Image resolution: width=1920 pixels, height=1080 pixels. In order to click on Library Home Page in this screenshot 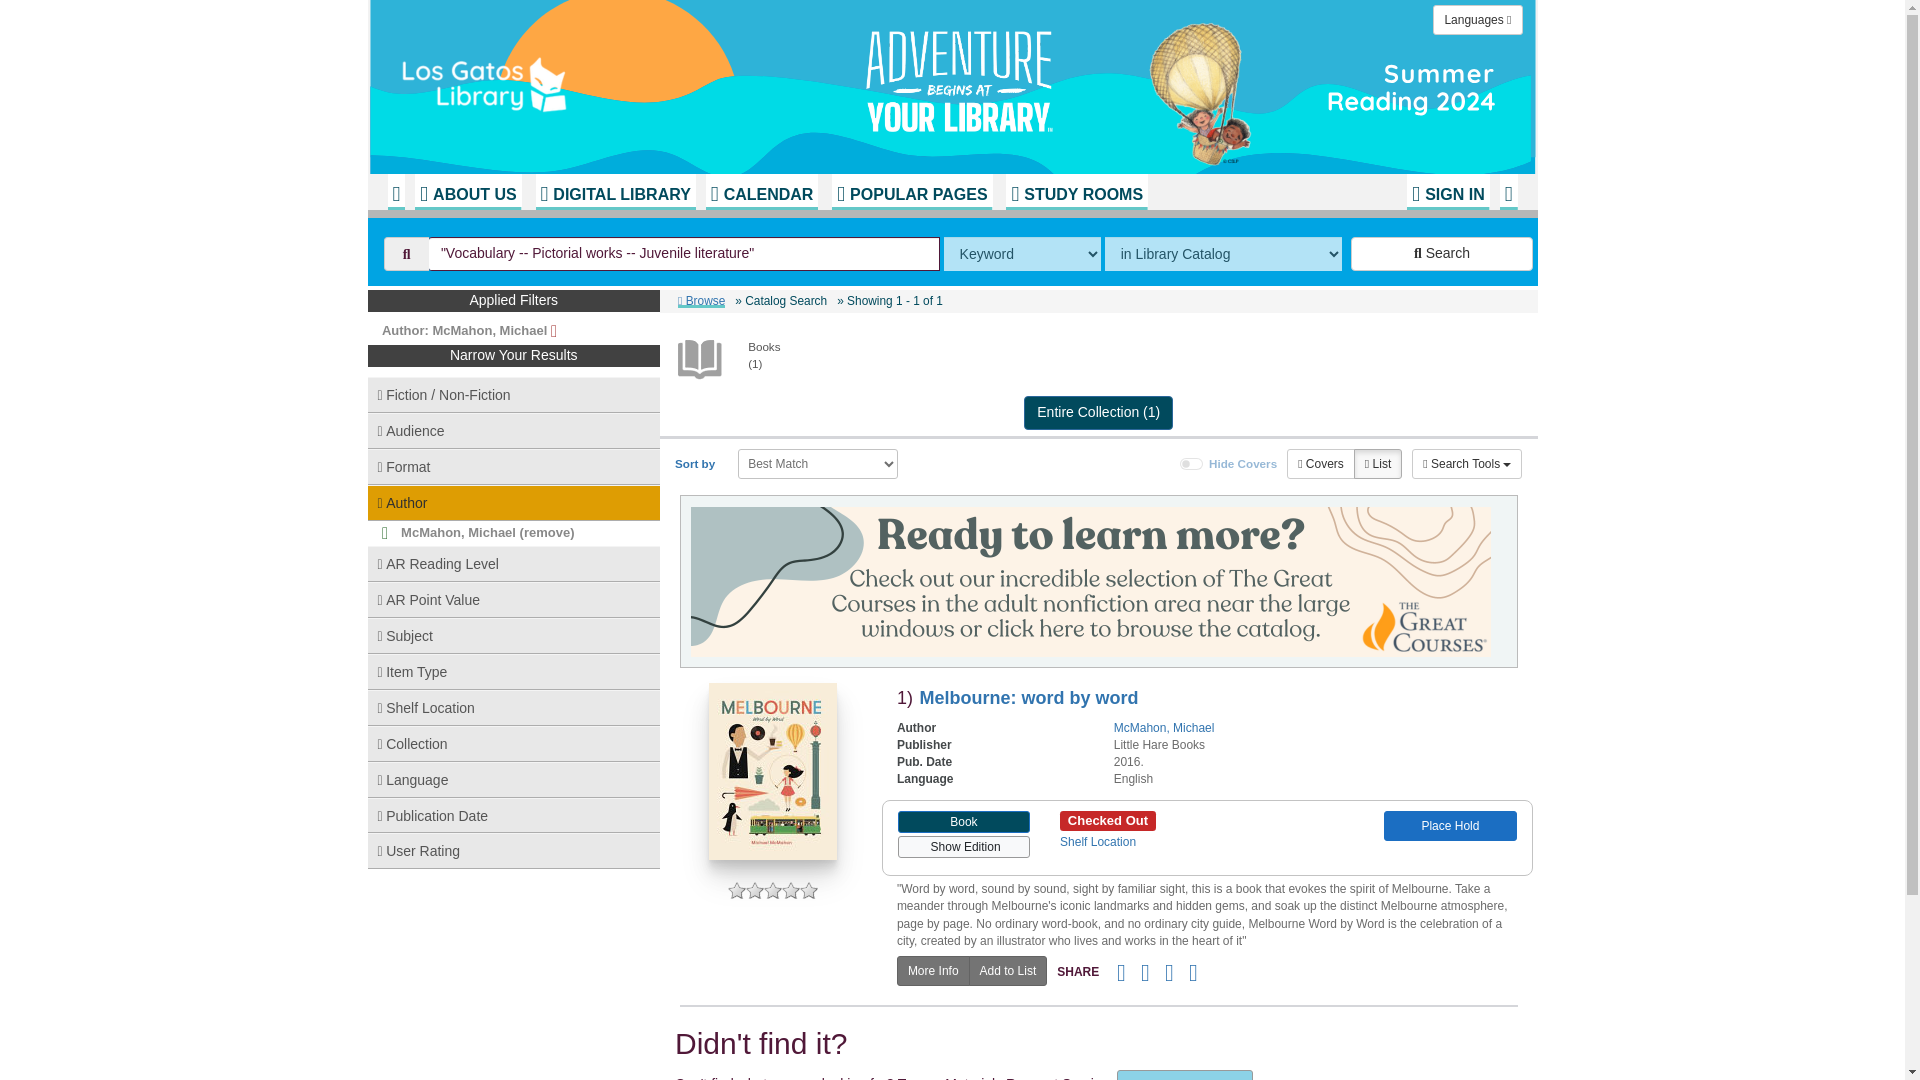, I will do `click(637, 80)`.